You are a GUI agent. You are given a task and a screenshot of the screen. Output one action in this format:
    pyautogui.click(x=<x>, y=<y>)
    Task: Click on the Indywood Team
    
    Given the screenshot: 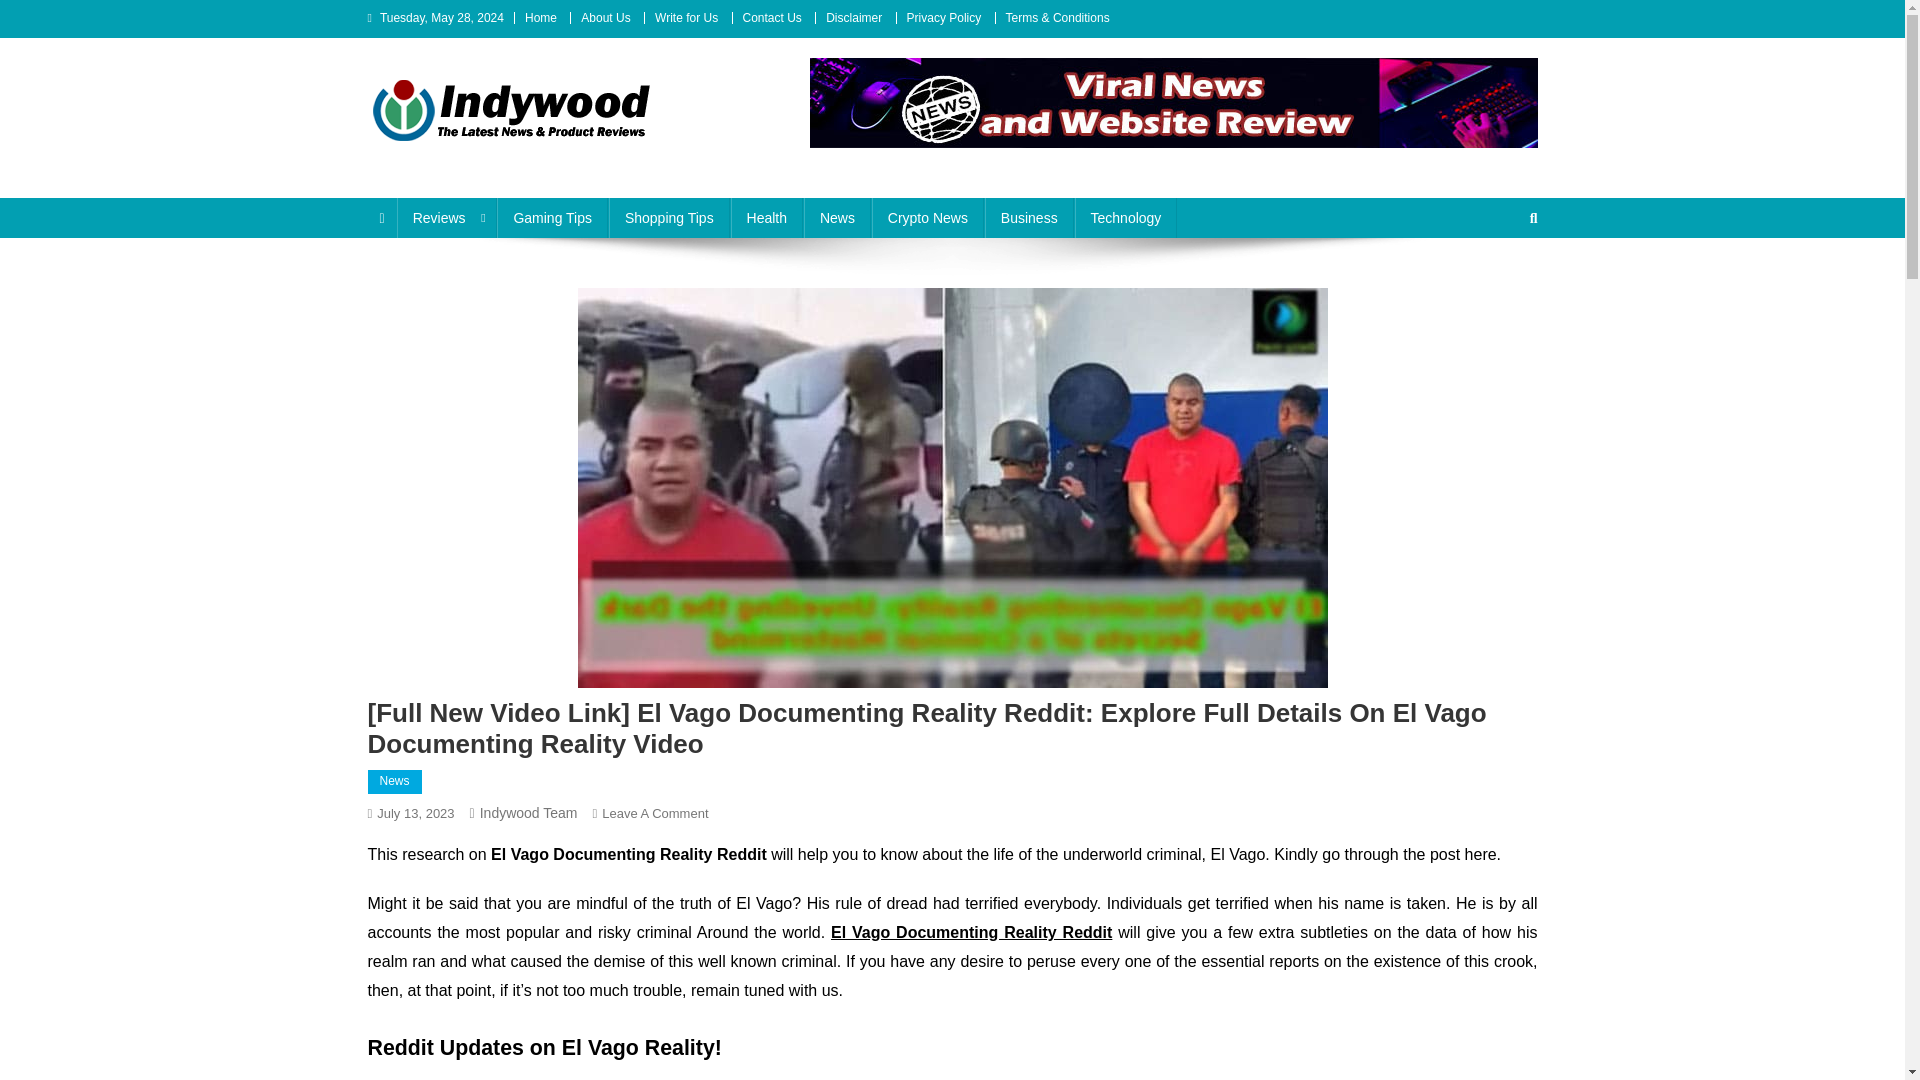 What is the action you would take?
    pyautogui.click(x=528, y=812)
    